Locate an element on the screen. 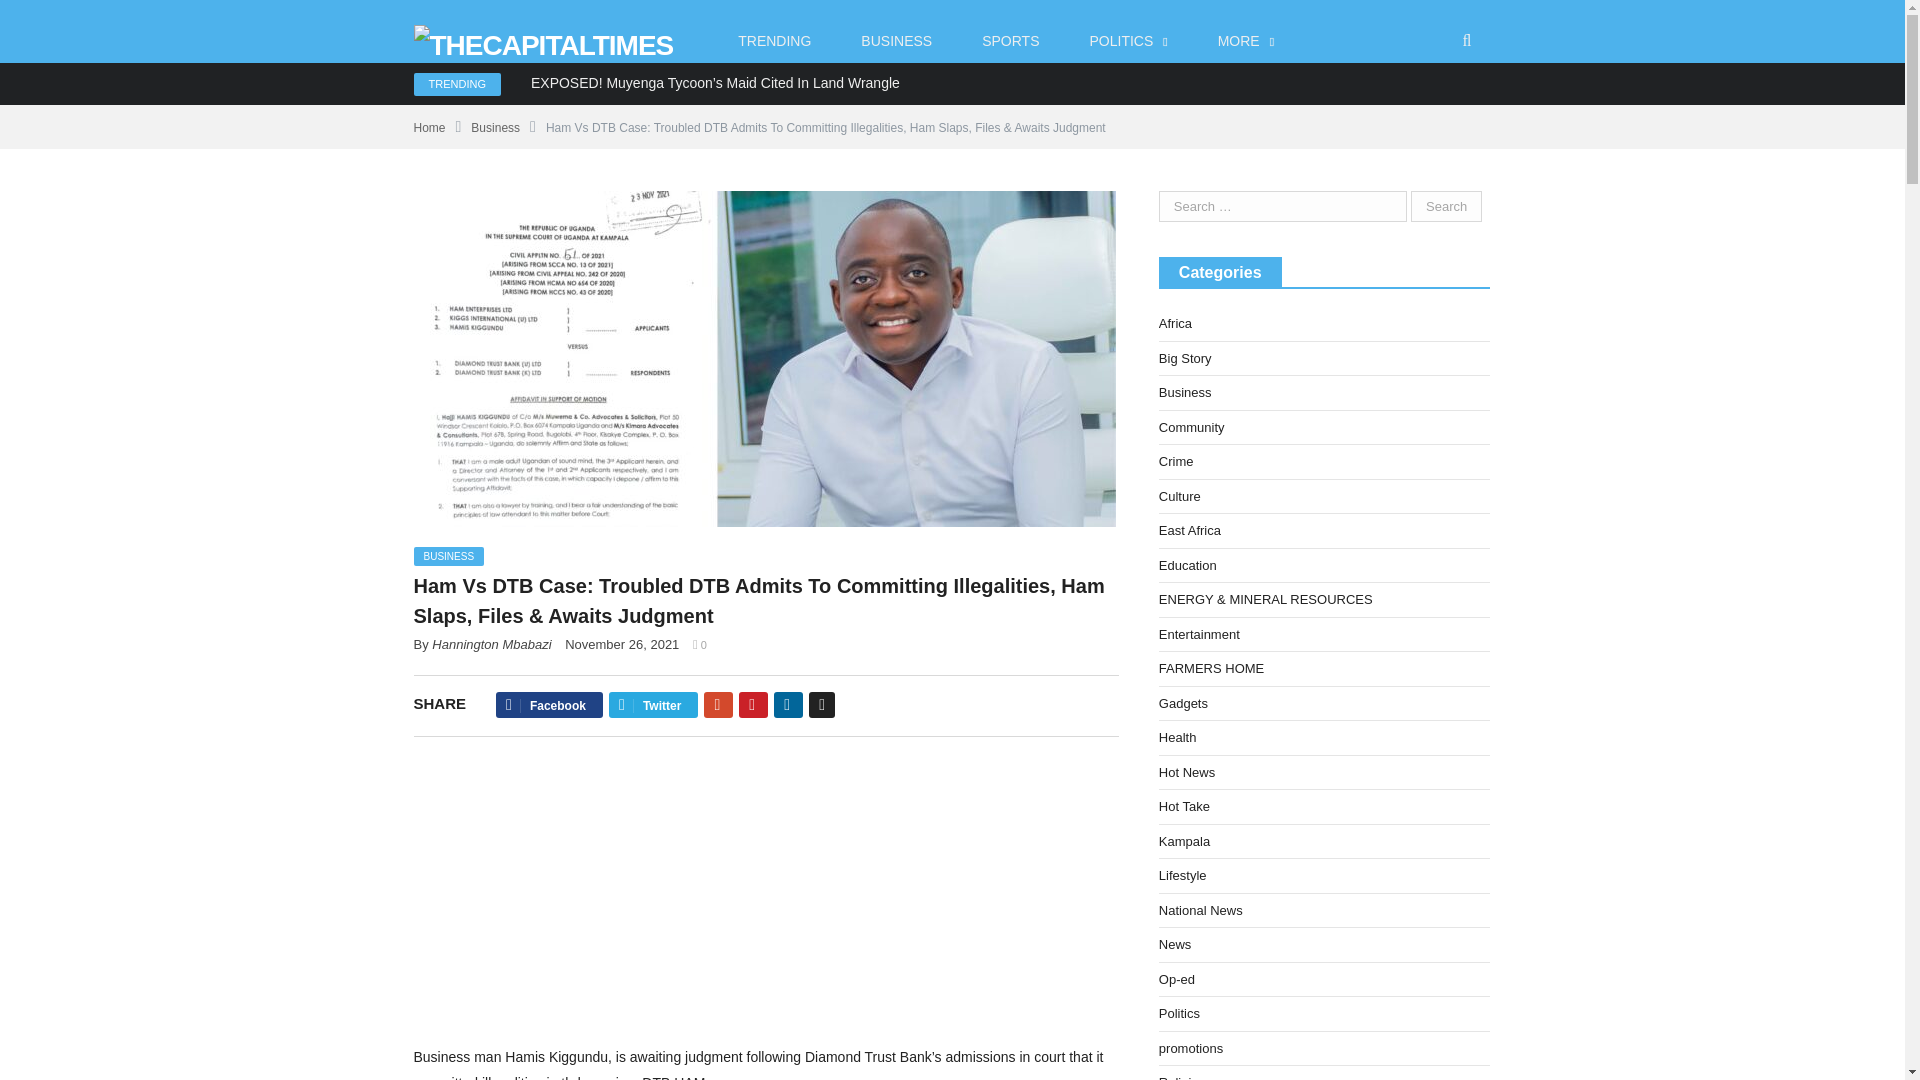 The height and width of the screenshot is (1080, 1920). POLITICS is located at coordinates (1128, 41).